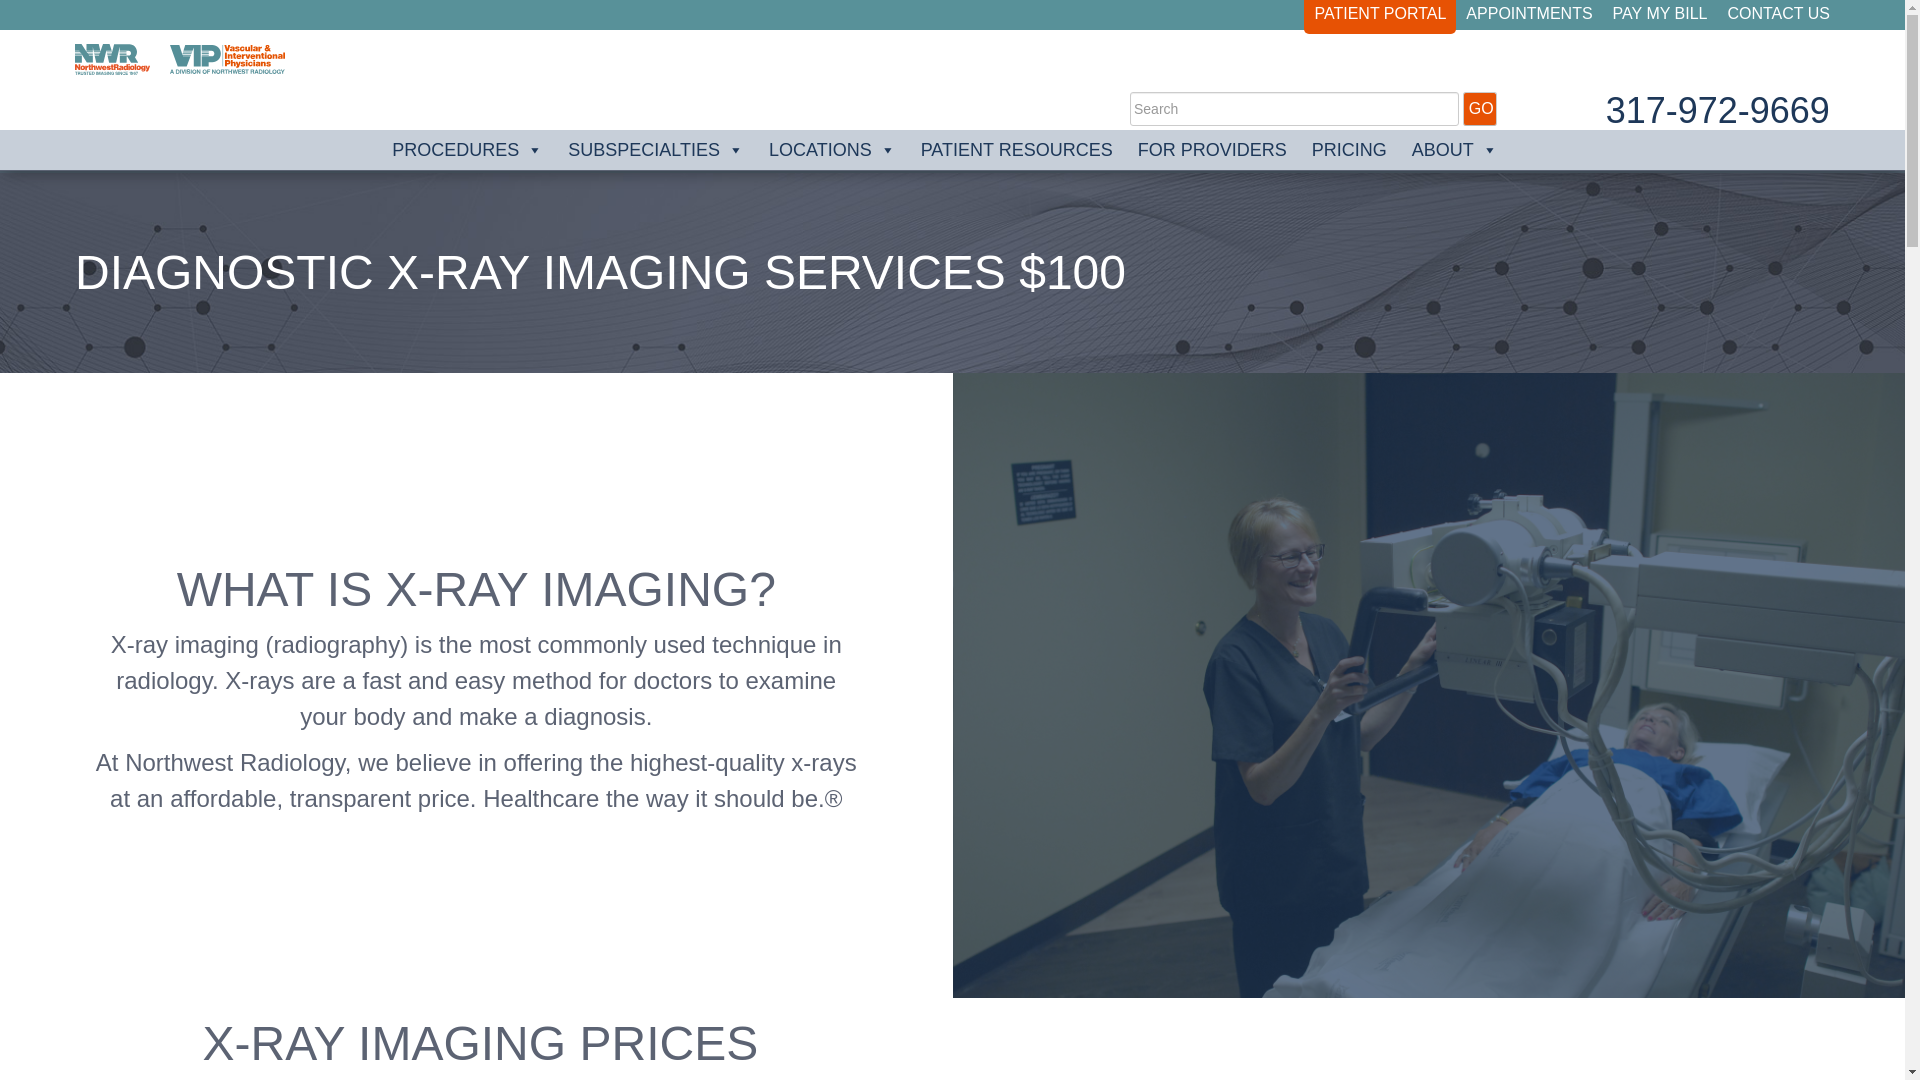  What do you see at coordinates (1717, 110) in the screenshot?
I see `317-972-9669` at bounding box center [1717, 110].